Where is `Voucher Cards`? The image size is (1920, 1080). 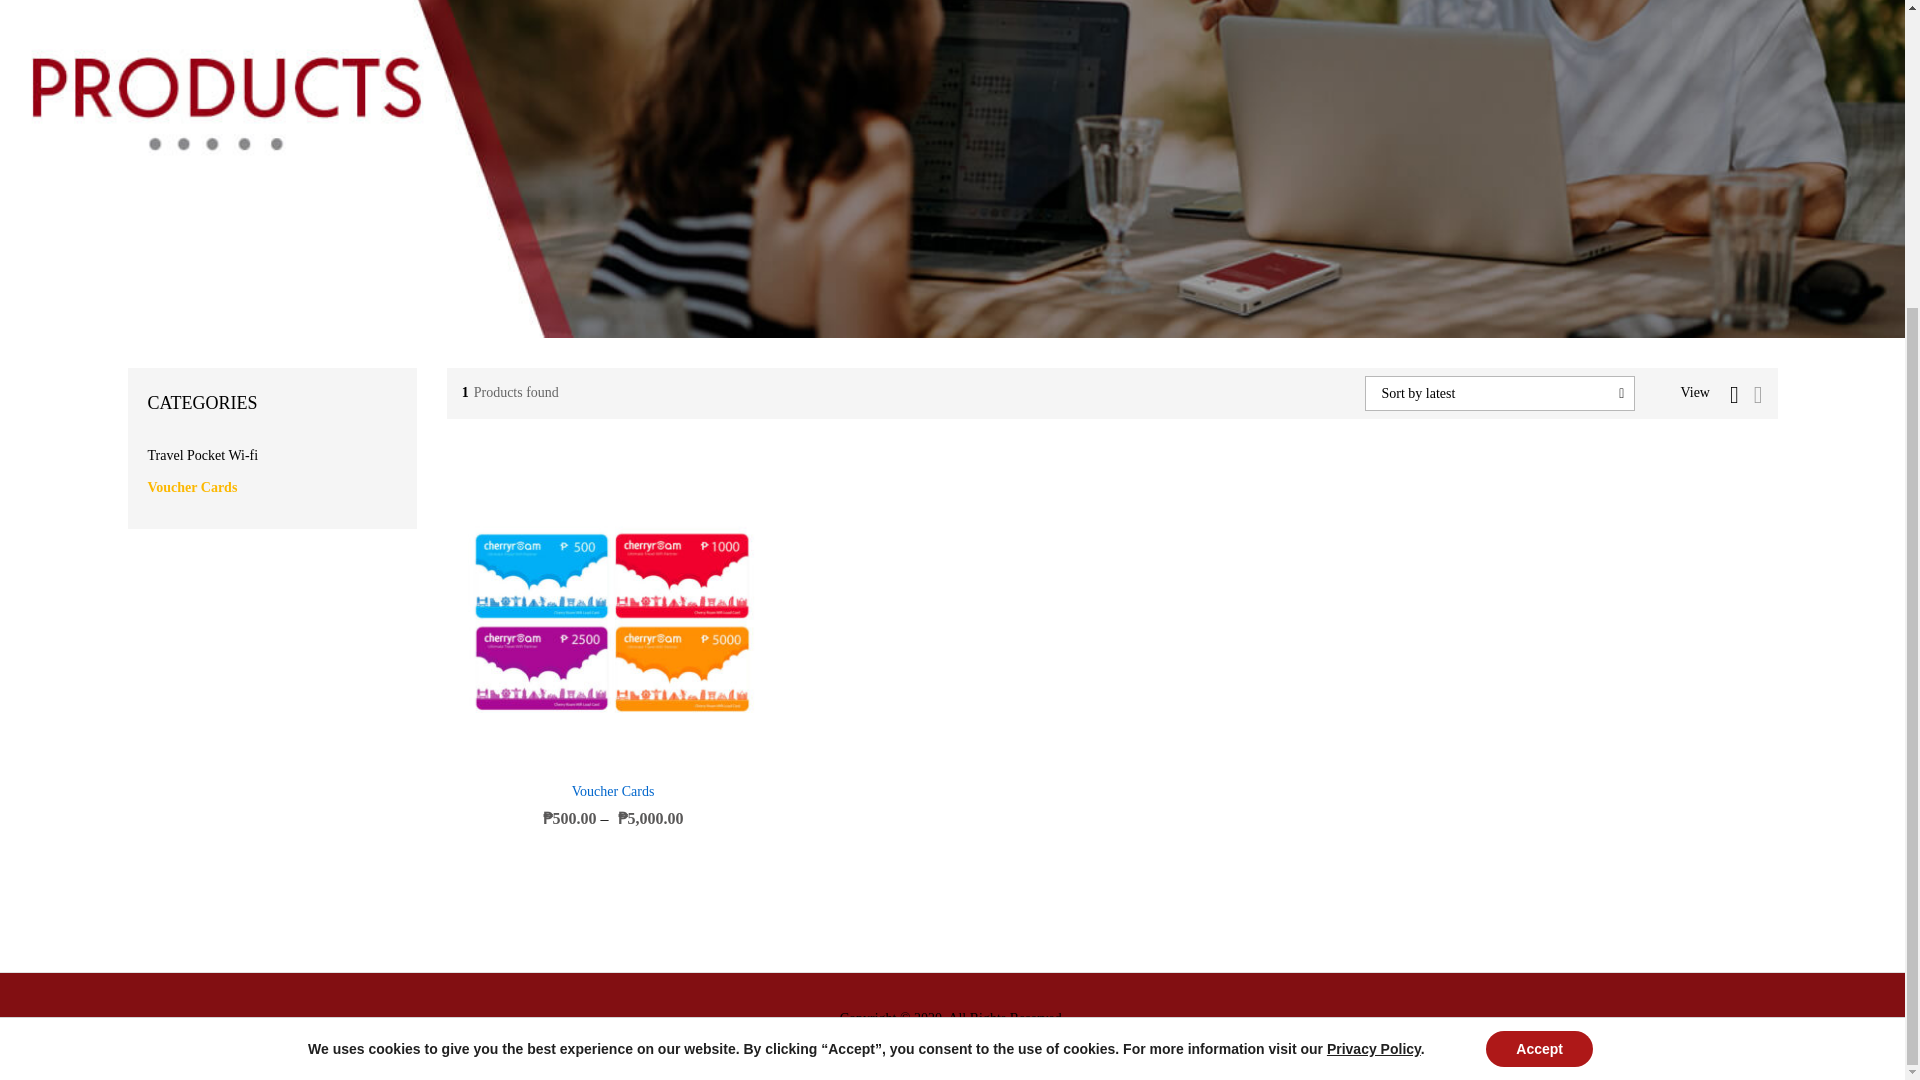 Voucher Cards is located at coordinates (613, 792).